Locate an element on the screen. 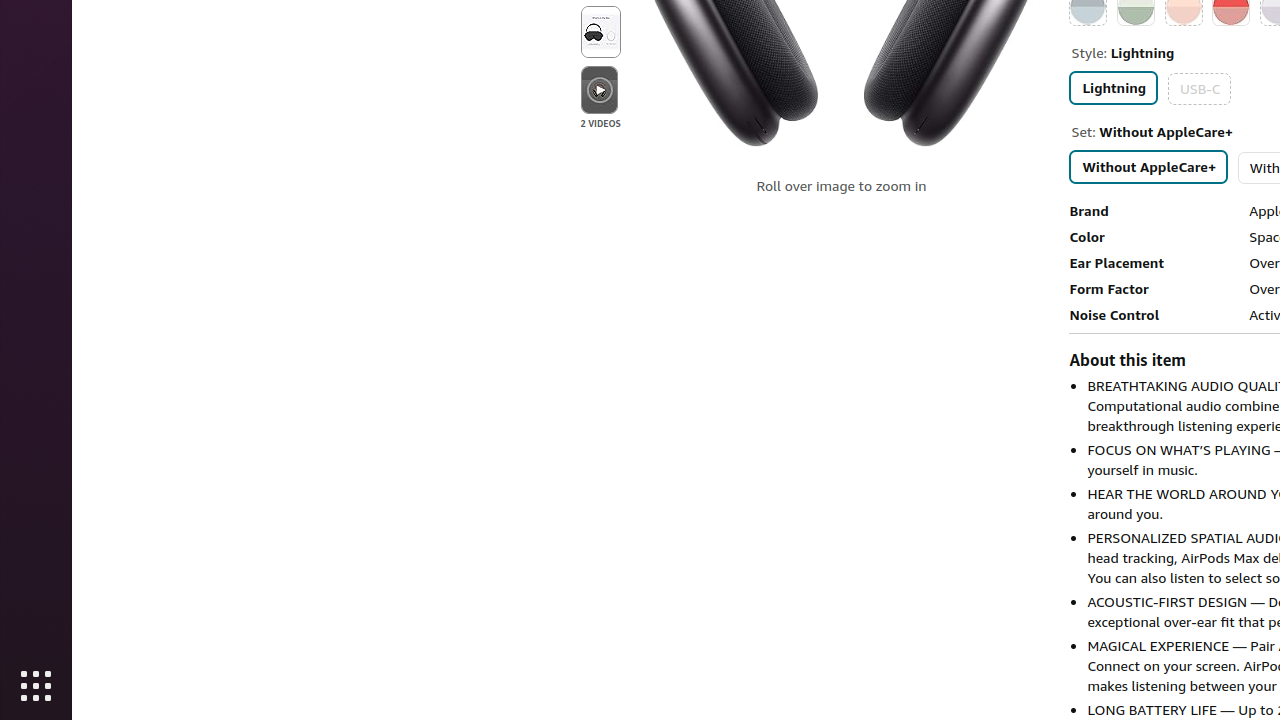  Without AppleCare+ is located at coordinates (1149, 166).